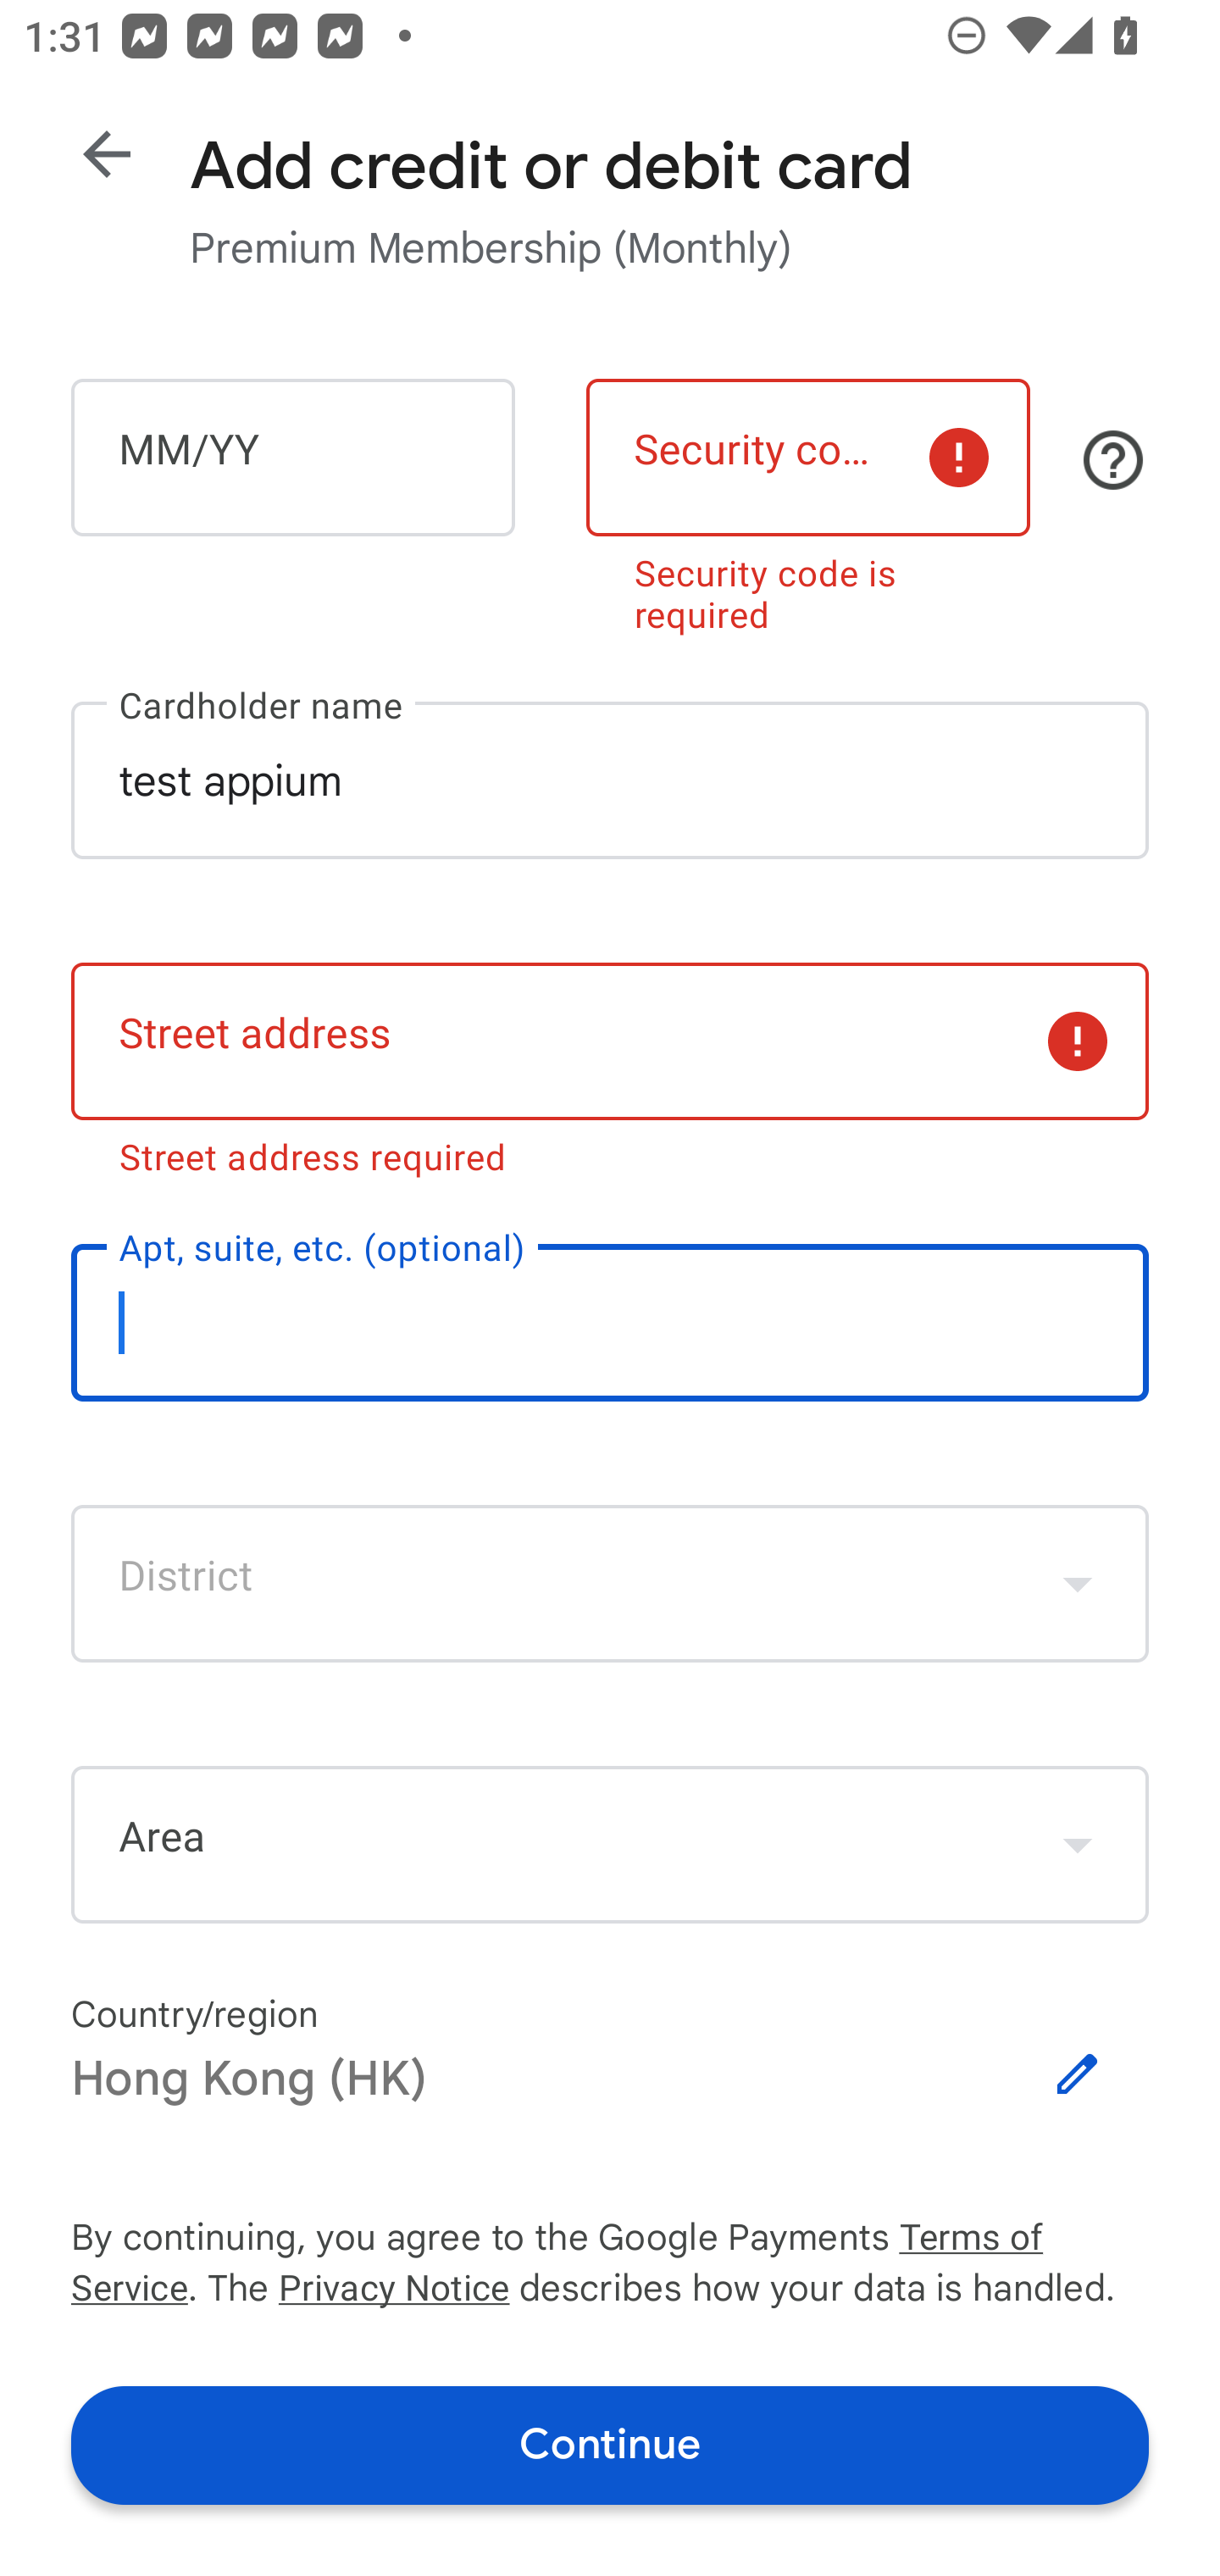  What do you see at coordinates (610, 780) in the screenshot?
I see `test appium` at bounding box center [610, 780].